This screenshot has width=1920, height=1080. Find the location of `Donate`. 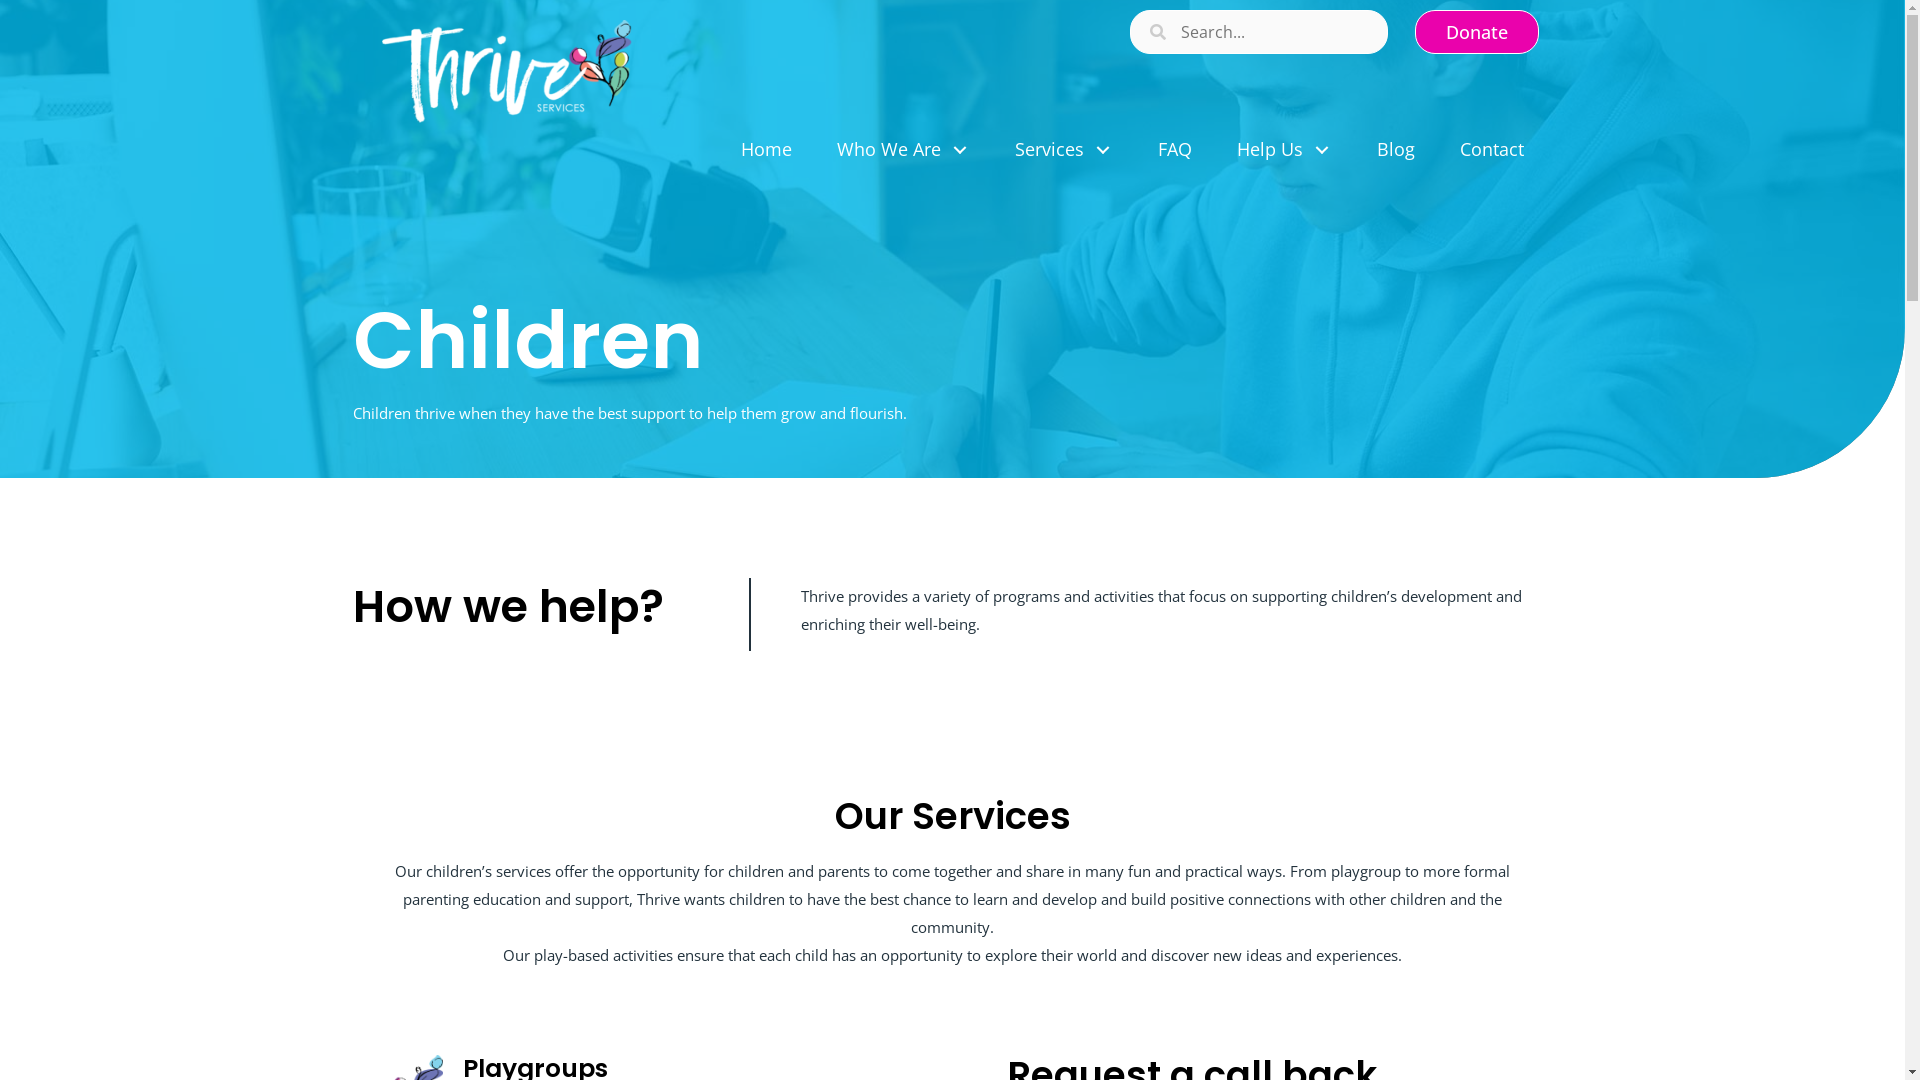

Donate is located at coordinates (1477, 32).